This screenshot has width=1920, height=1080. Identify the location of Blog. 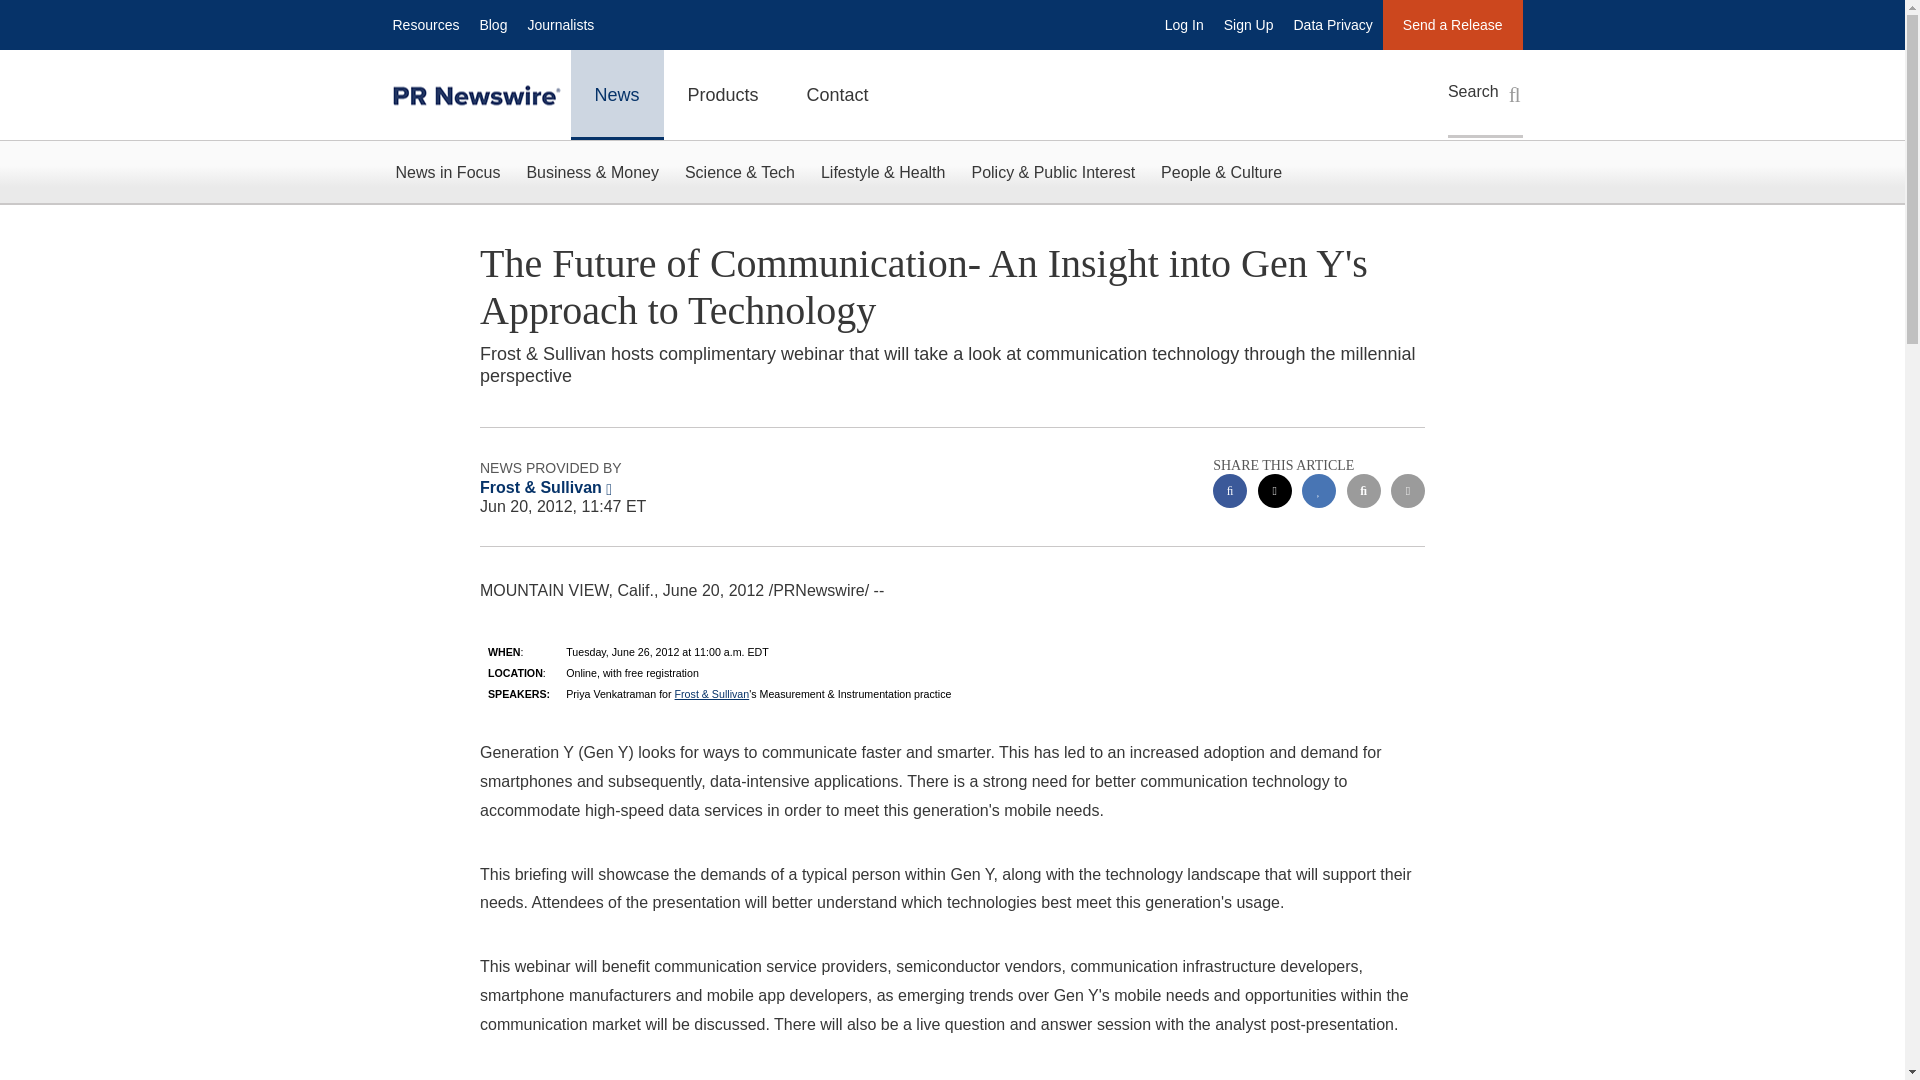
(492, 24).